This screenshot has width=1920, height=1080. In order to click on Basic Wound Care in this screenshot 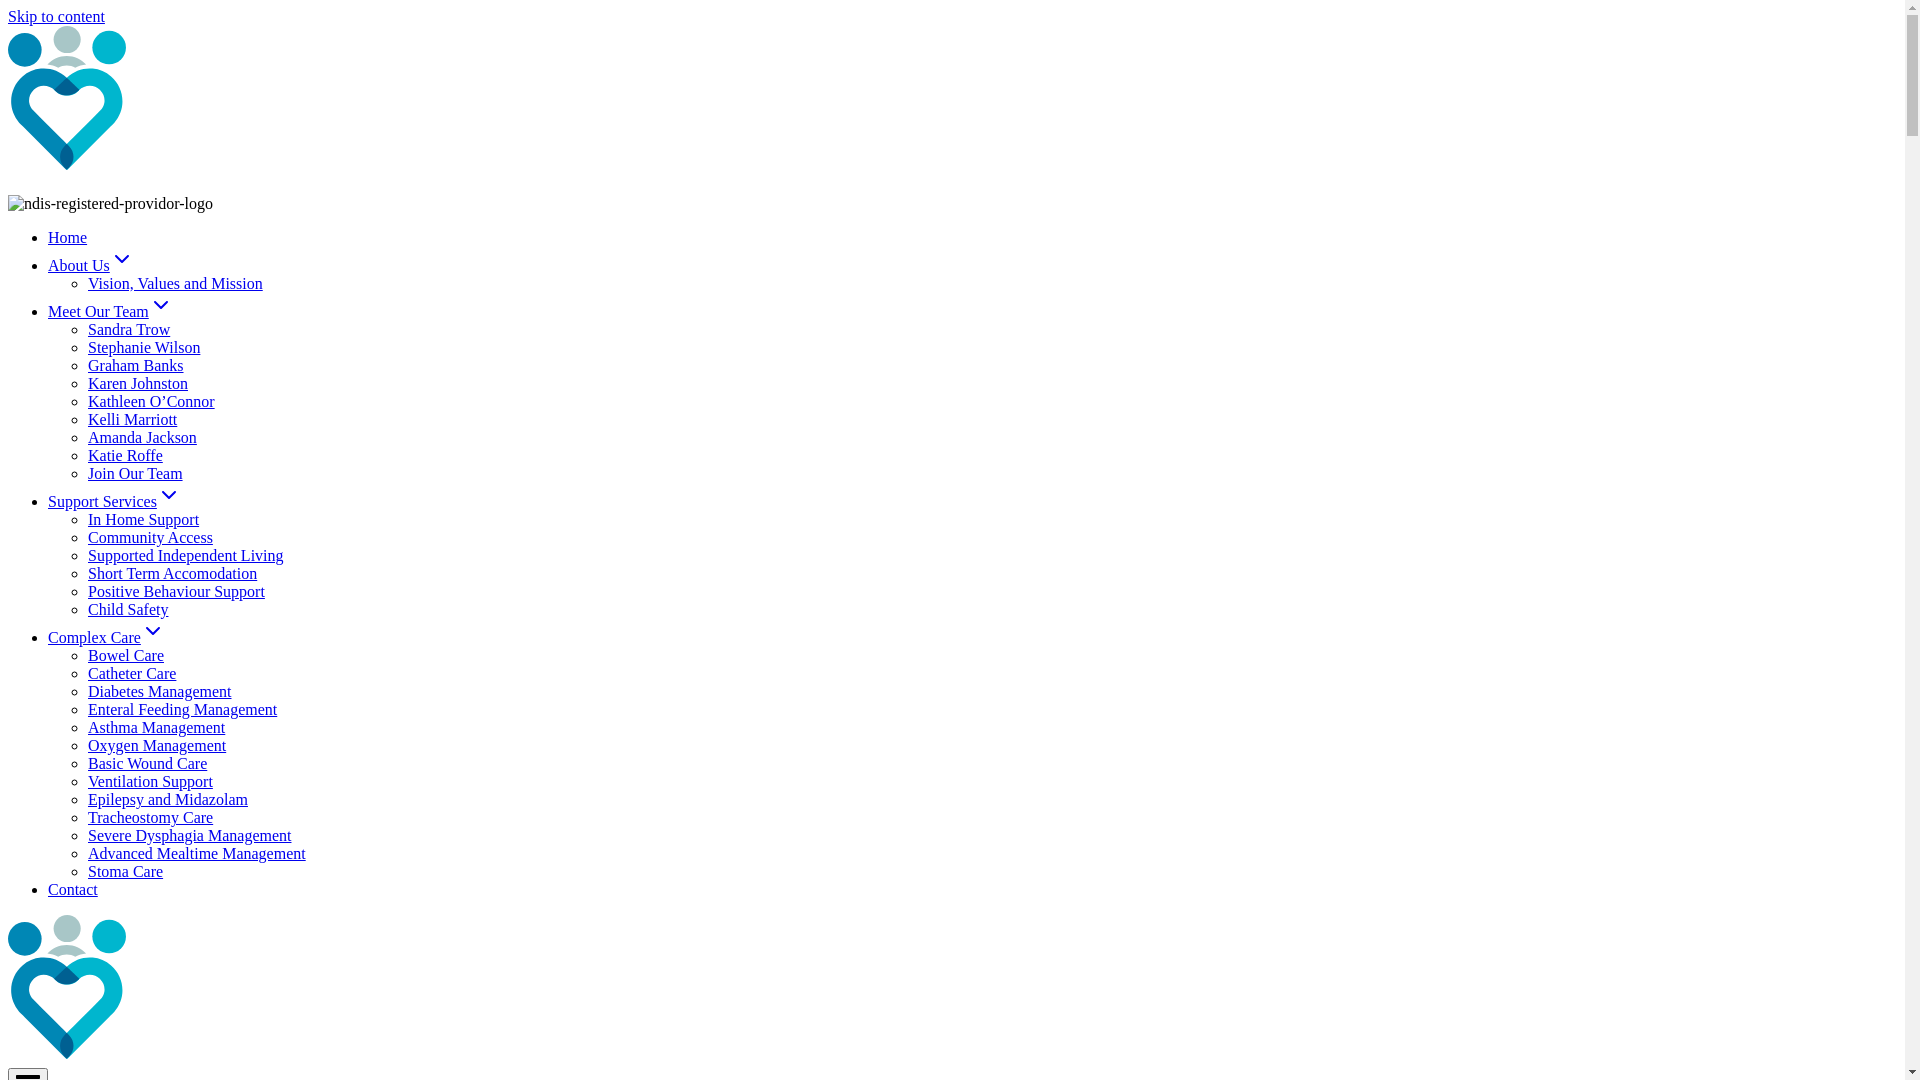, I will do `click(148, 764)`.